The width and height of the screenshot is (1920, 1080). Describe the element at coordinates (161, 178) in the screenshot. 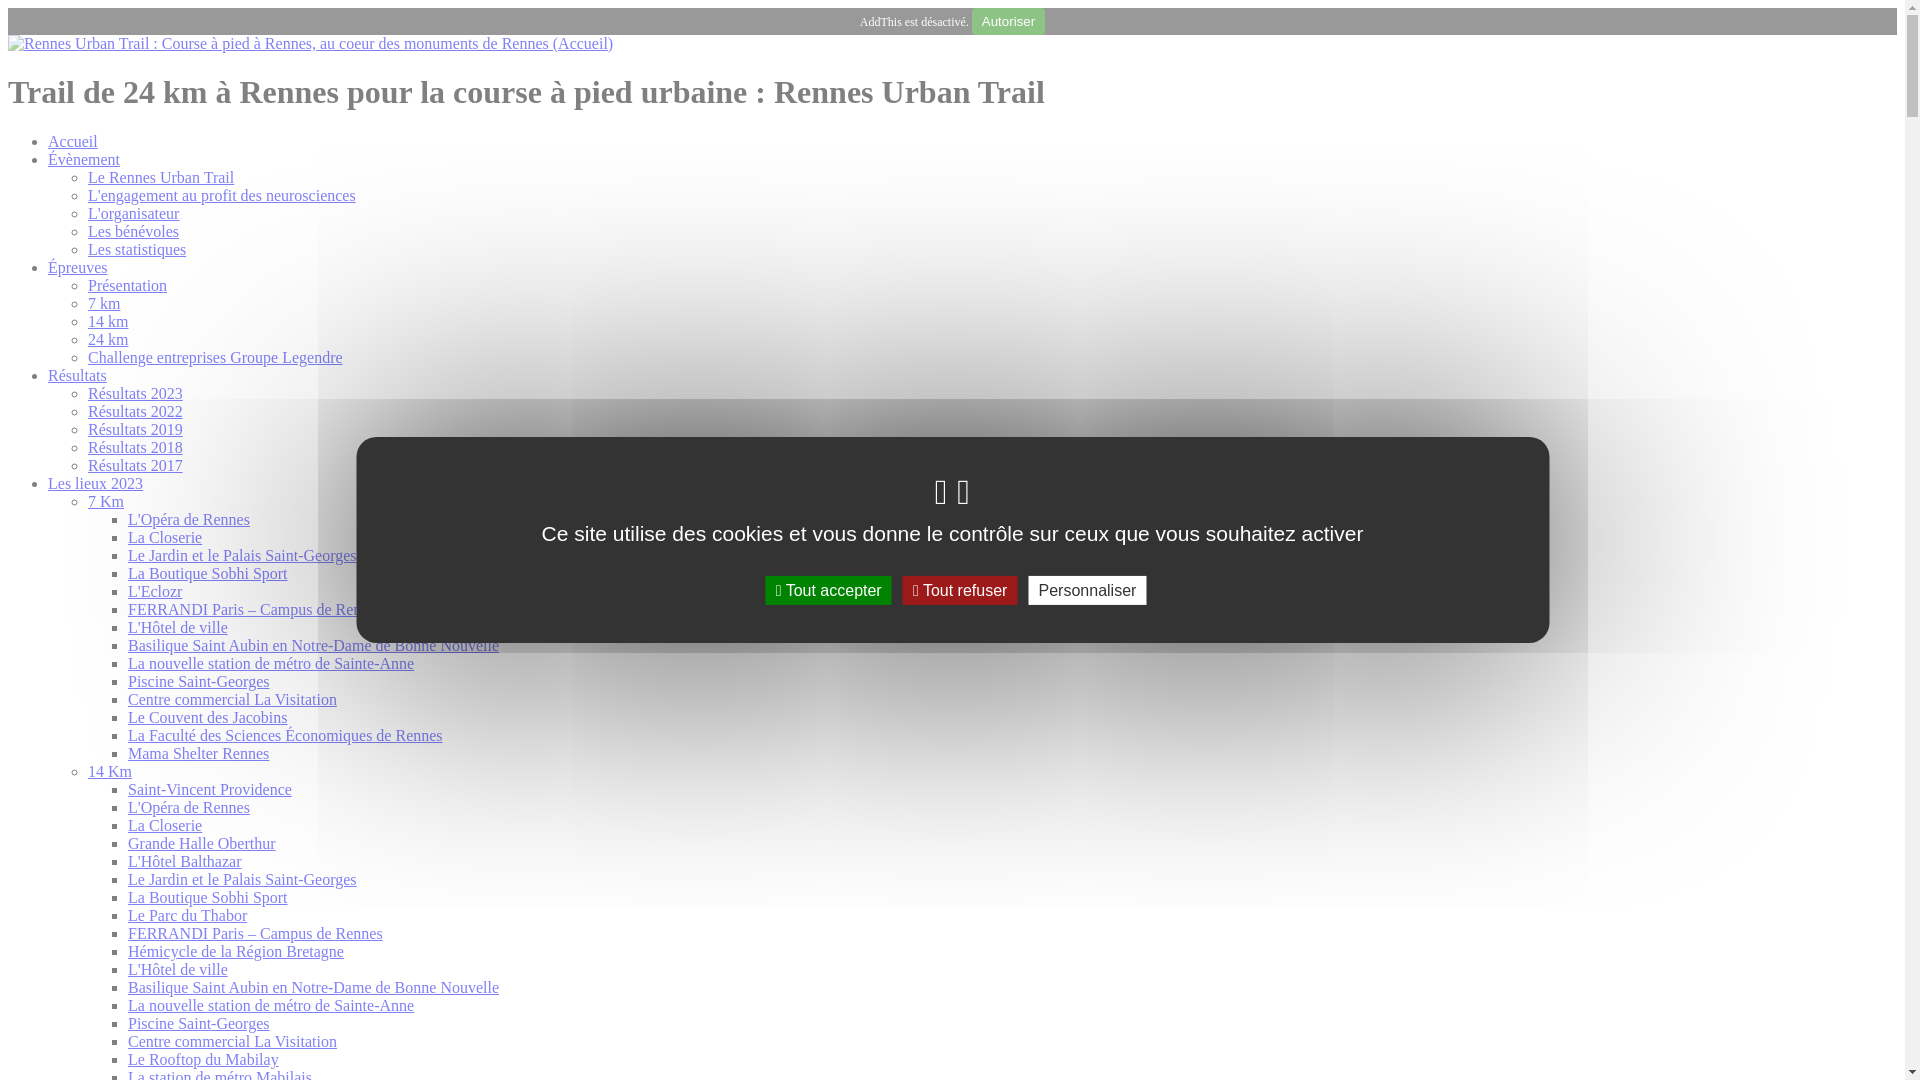

I see `Le Rennes Urban Trail` at that location.